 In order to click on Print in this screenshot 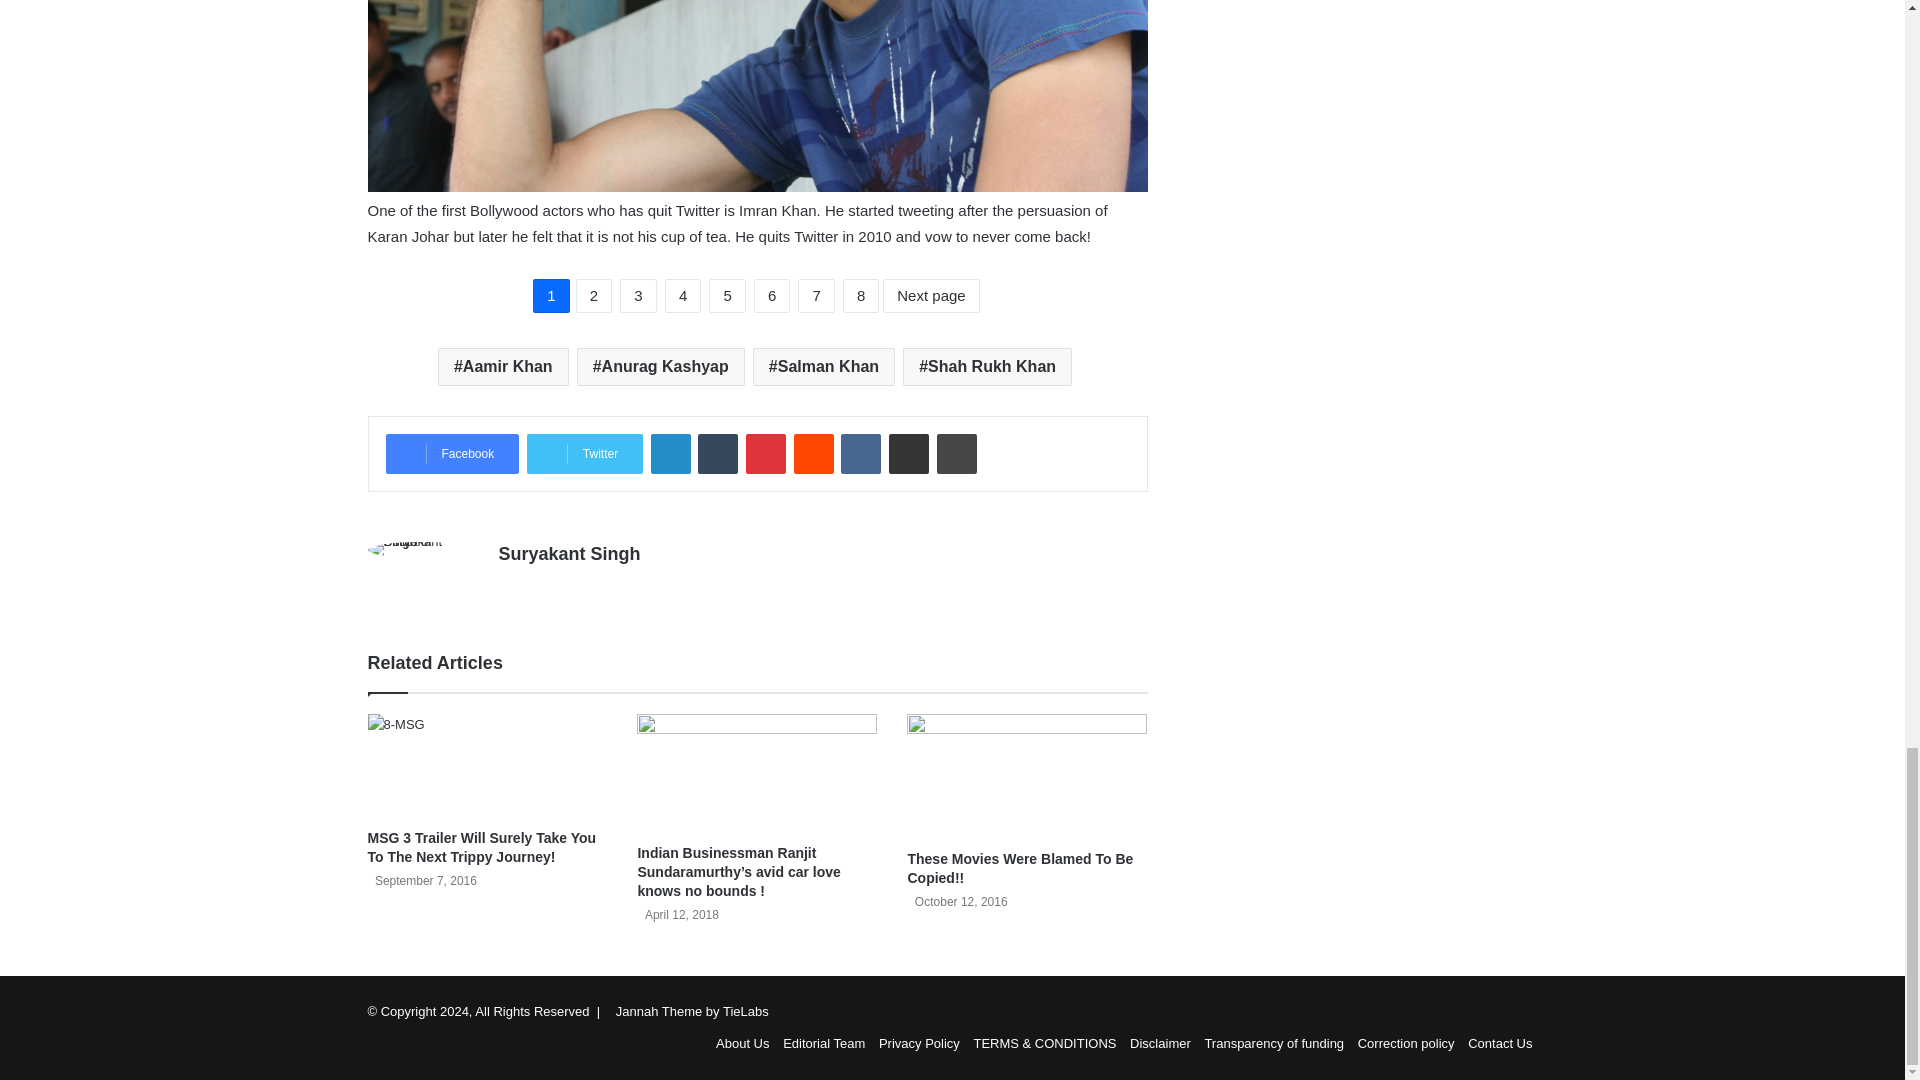, I will do `click(956, 454)`.